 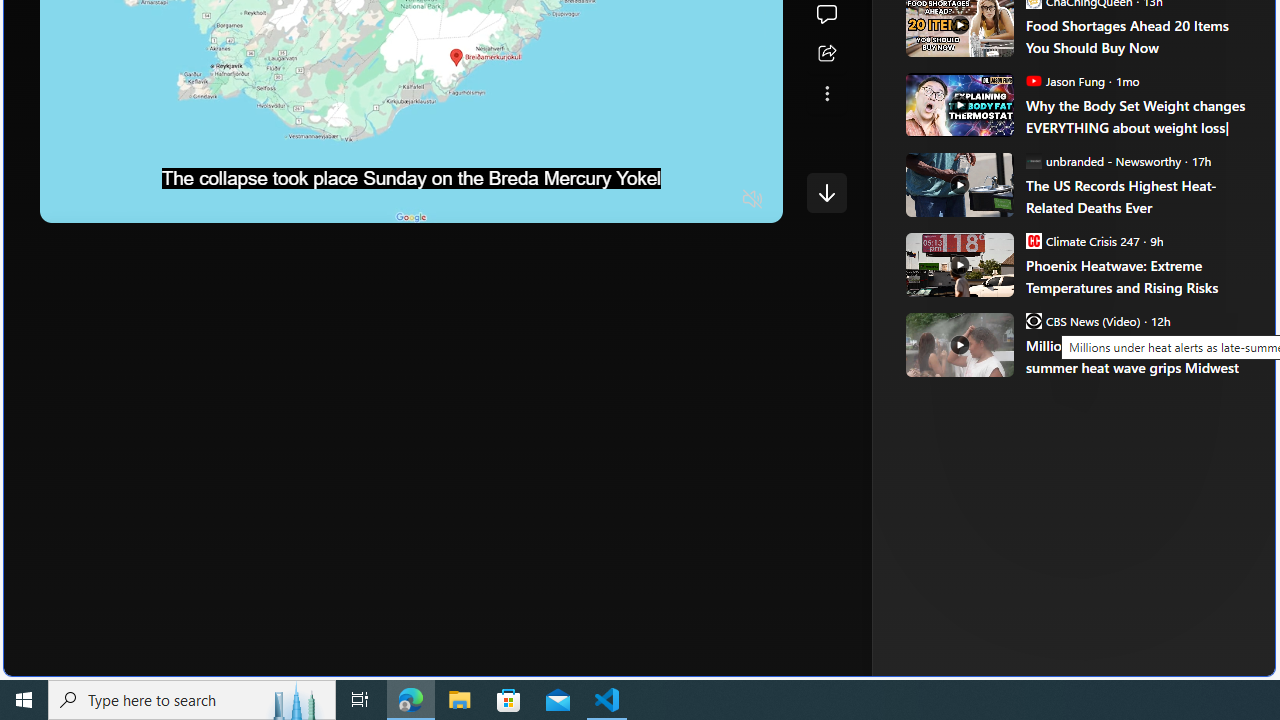 What do you see at coordinates (753, 200) in the screenshot?
I see `Unmute` at bounding box center [753, 200].